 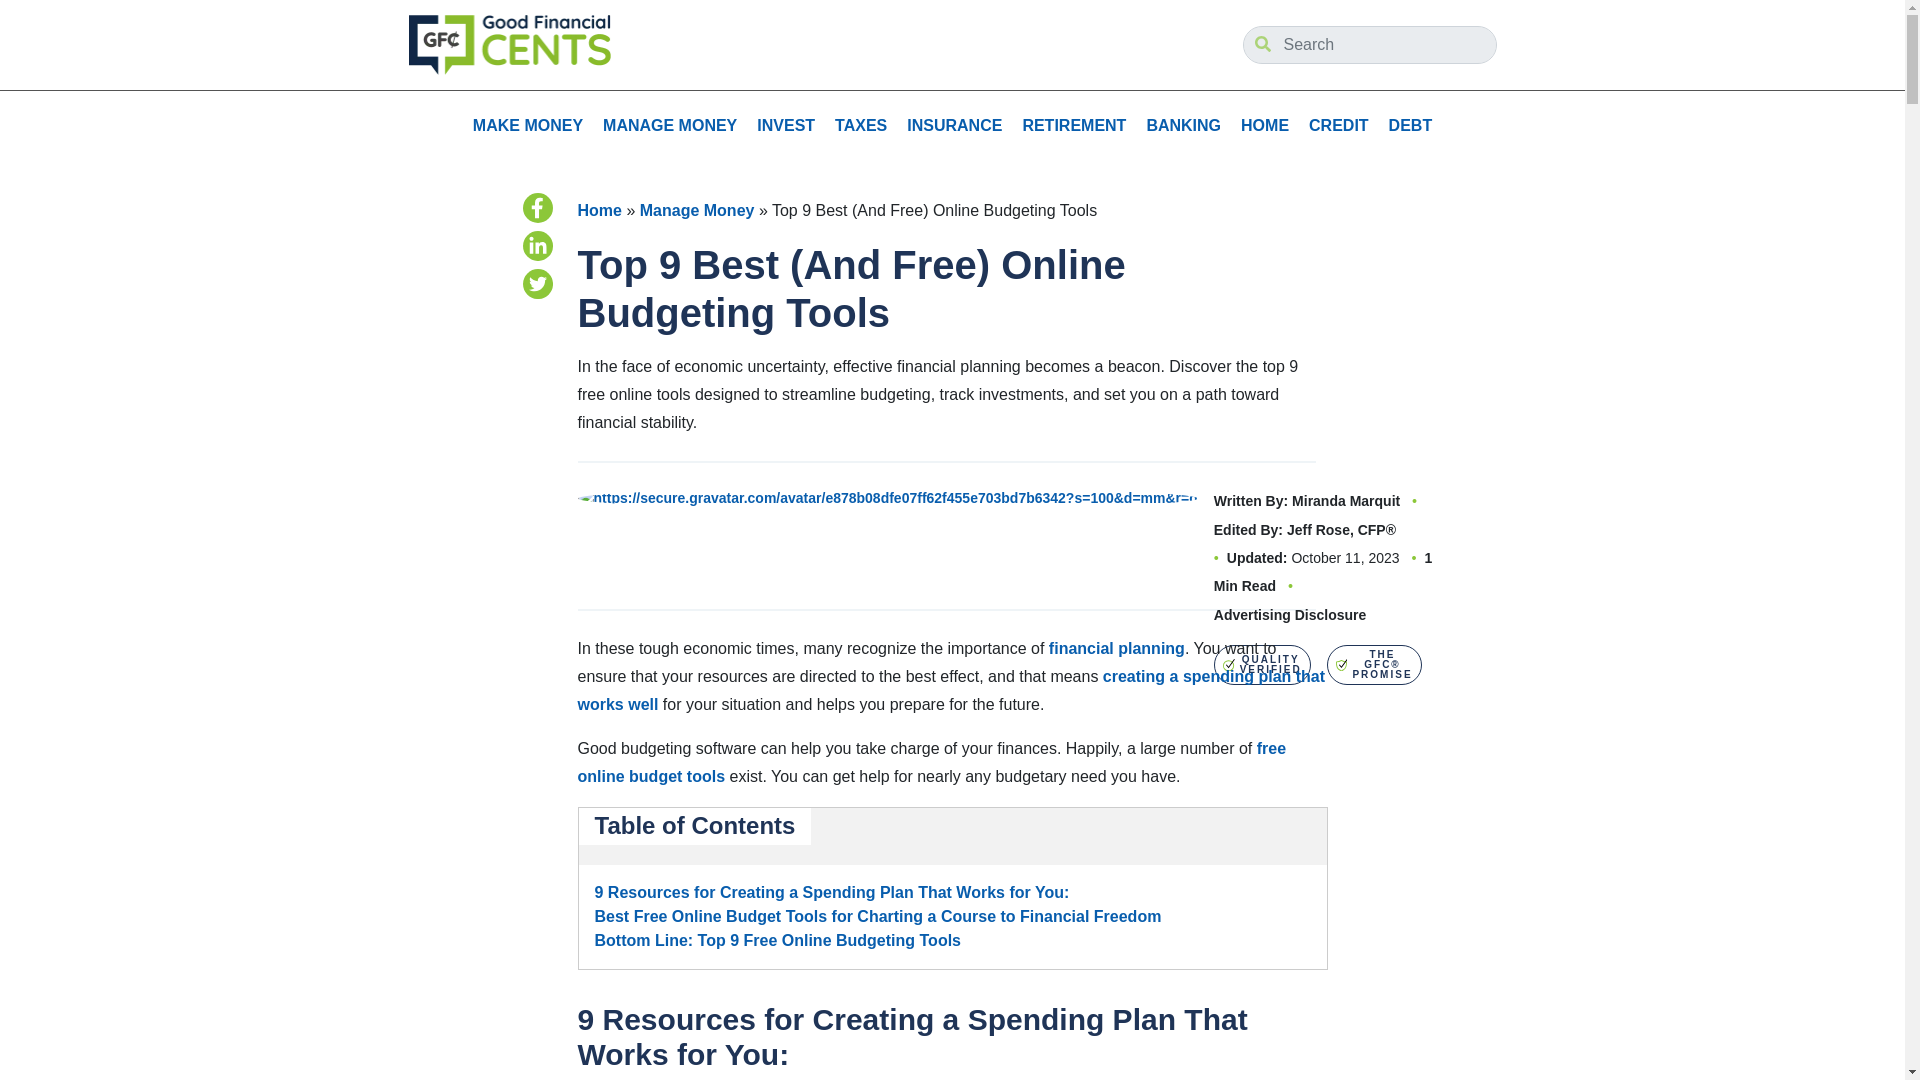 I want to click on MANAGE MONEY, so click(x=670, y=125).